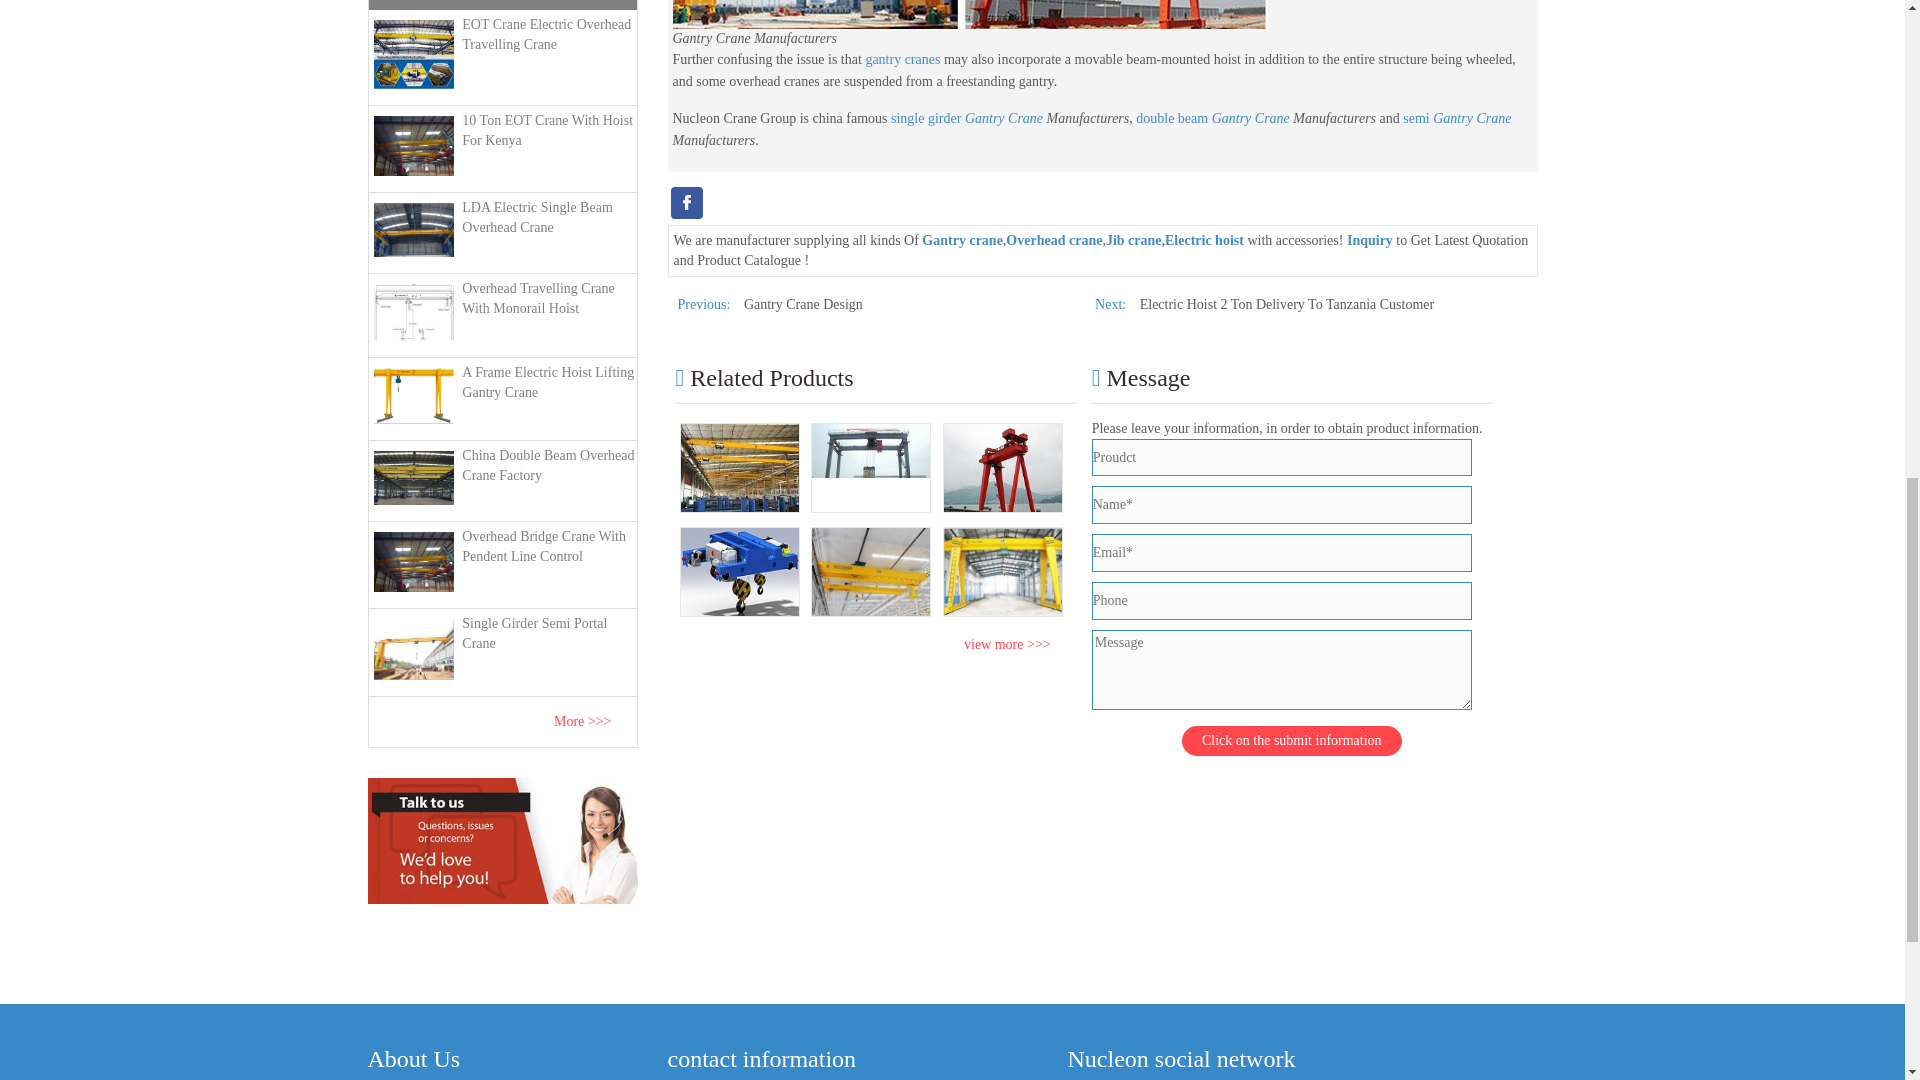  What do you see at coordinates (1004, 118) in the screenshot?
I see `Gantry Crane` at bounding box center [1004, 118].